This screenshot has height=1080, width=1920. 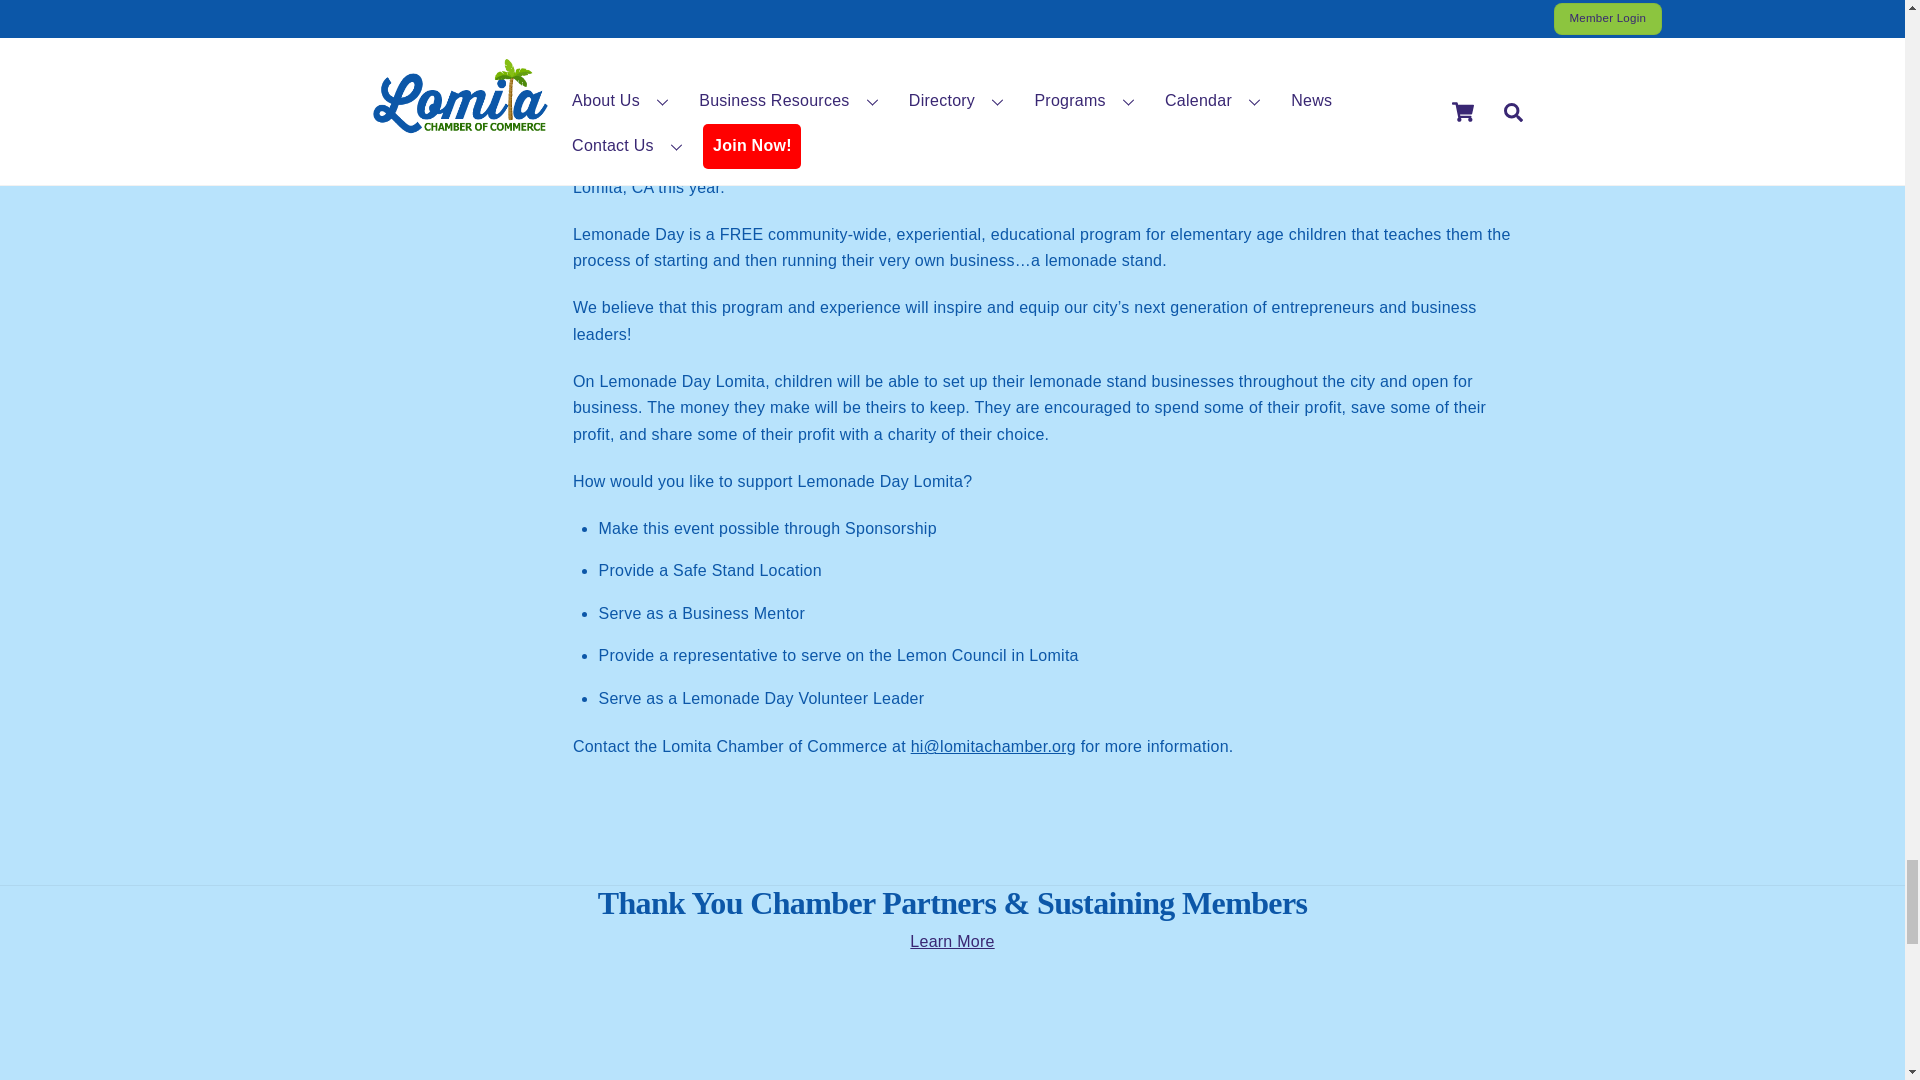 What do you see at coordinates (456, 38) in the screenshot?
I see `lemonade day lomita` at bounding box center [456, 38].